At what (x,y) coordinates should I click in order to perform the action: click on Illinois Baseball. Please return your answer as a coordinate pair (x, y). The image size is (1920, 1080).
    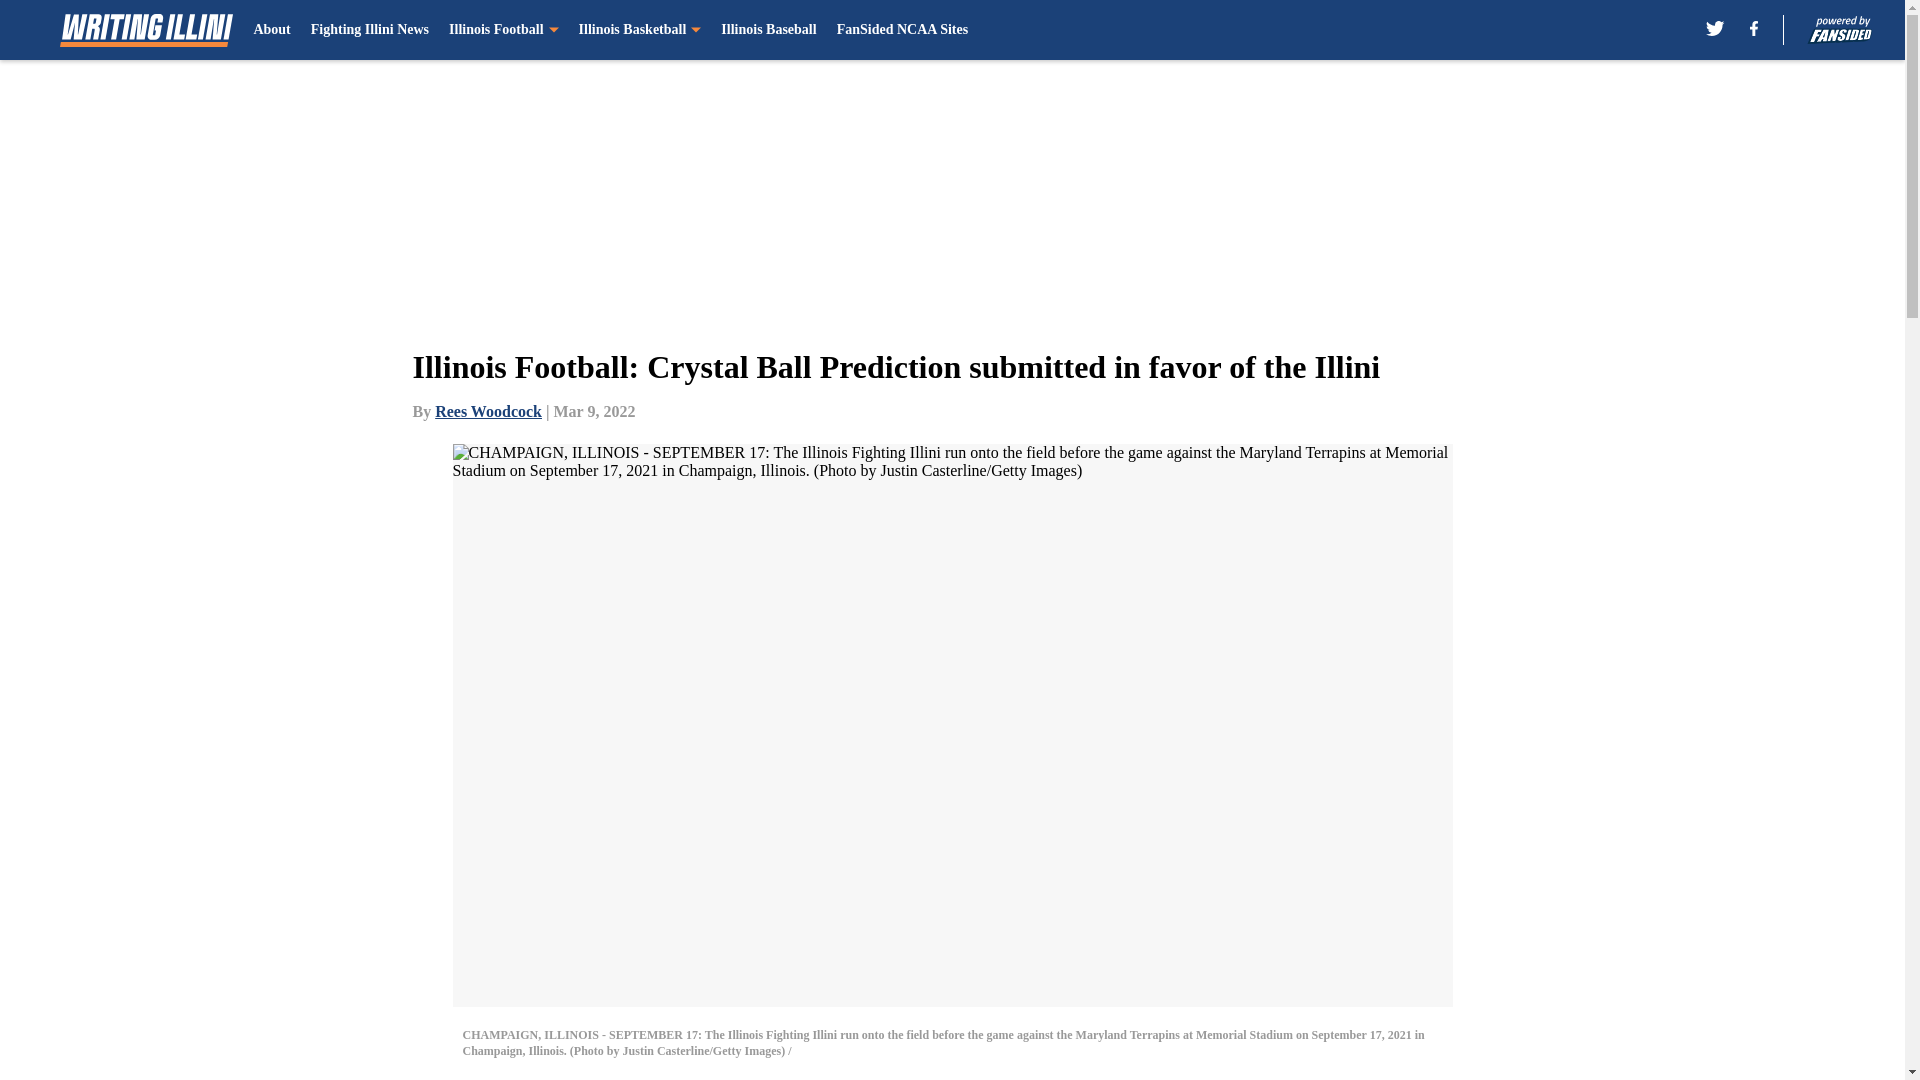
    Looking at the image, I should click on (768, 30).